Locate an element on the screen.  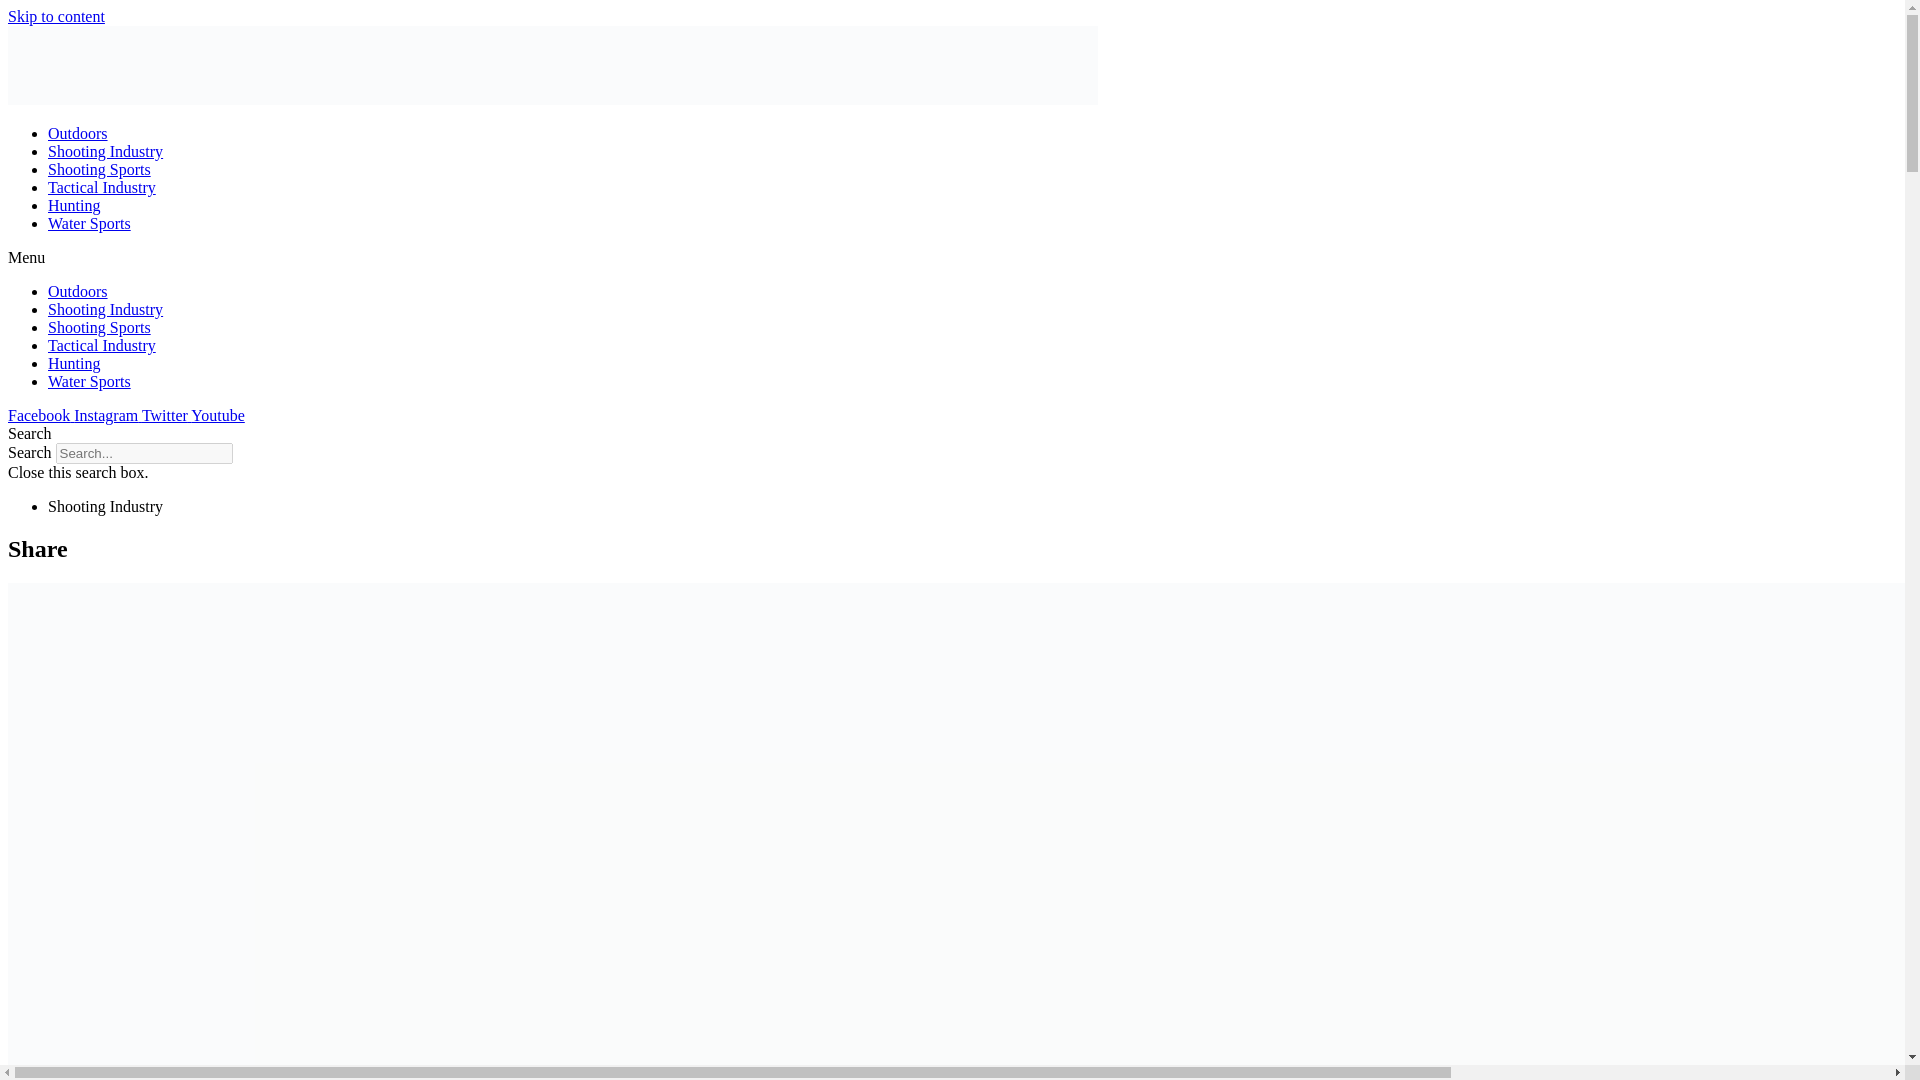
Instagram is located at coordinates (108, 416).